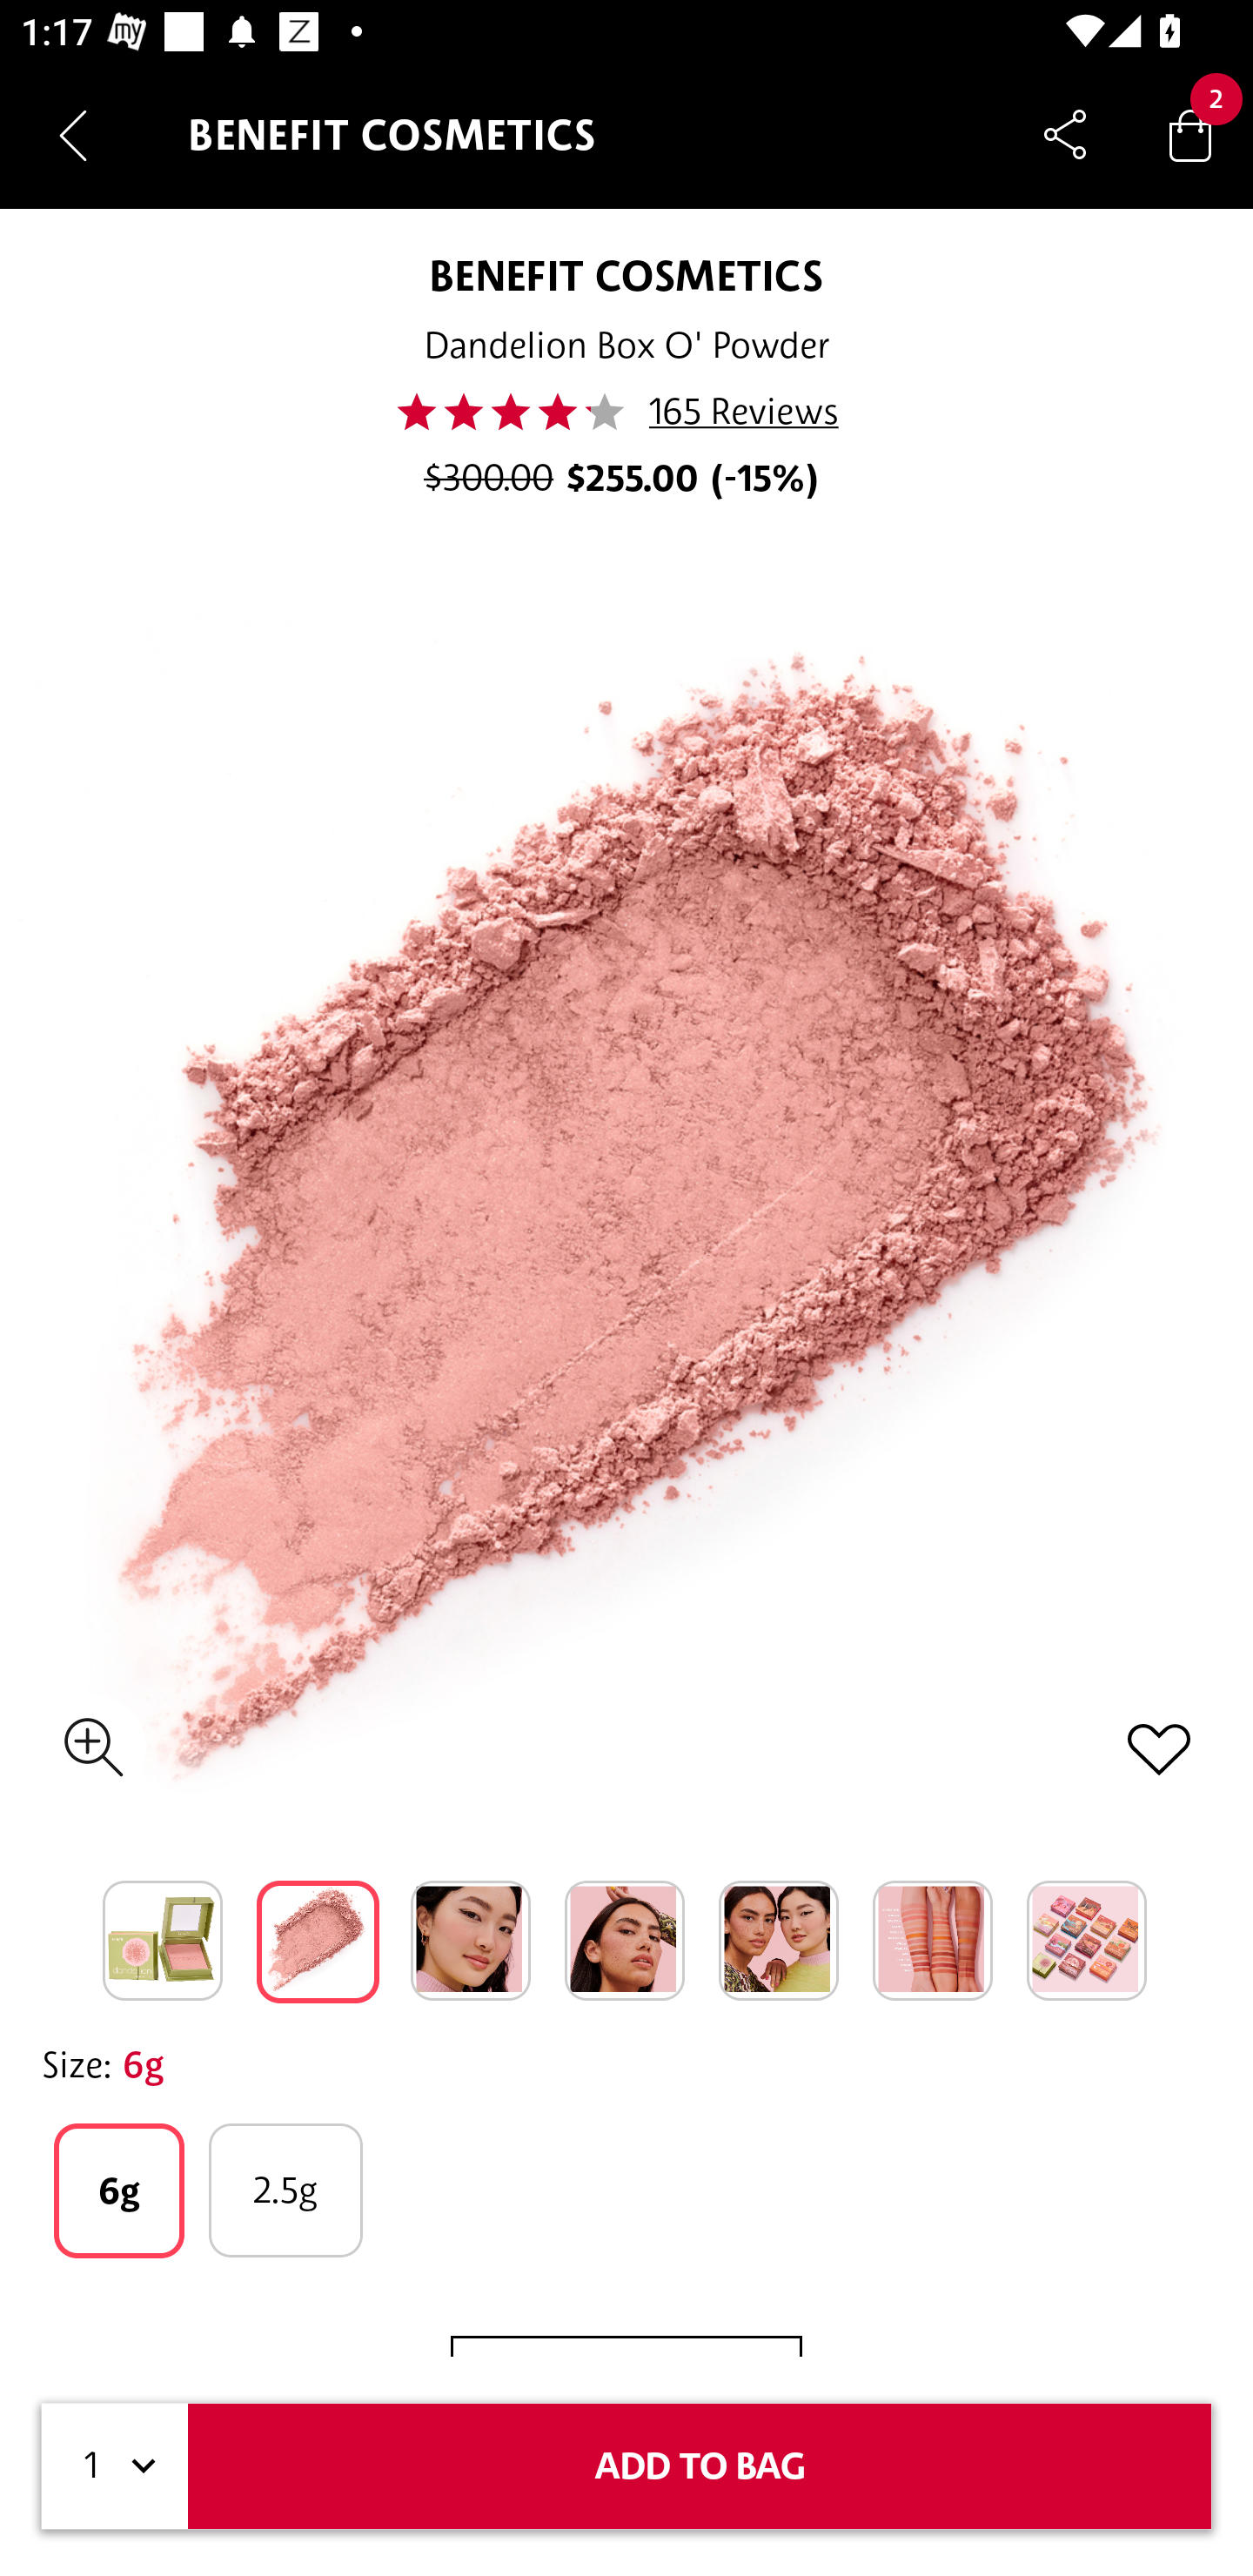 This screenshot has height=2576, width=1253. What do you see at coordinates (118, 2190) in the screenshot?
I see `6g` at bounding box center [118, 2190].